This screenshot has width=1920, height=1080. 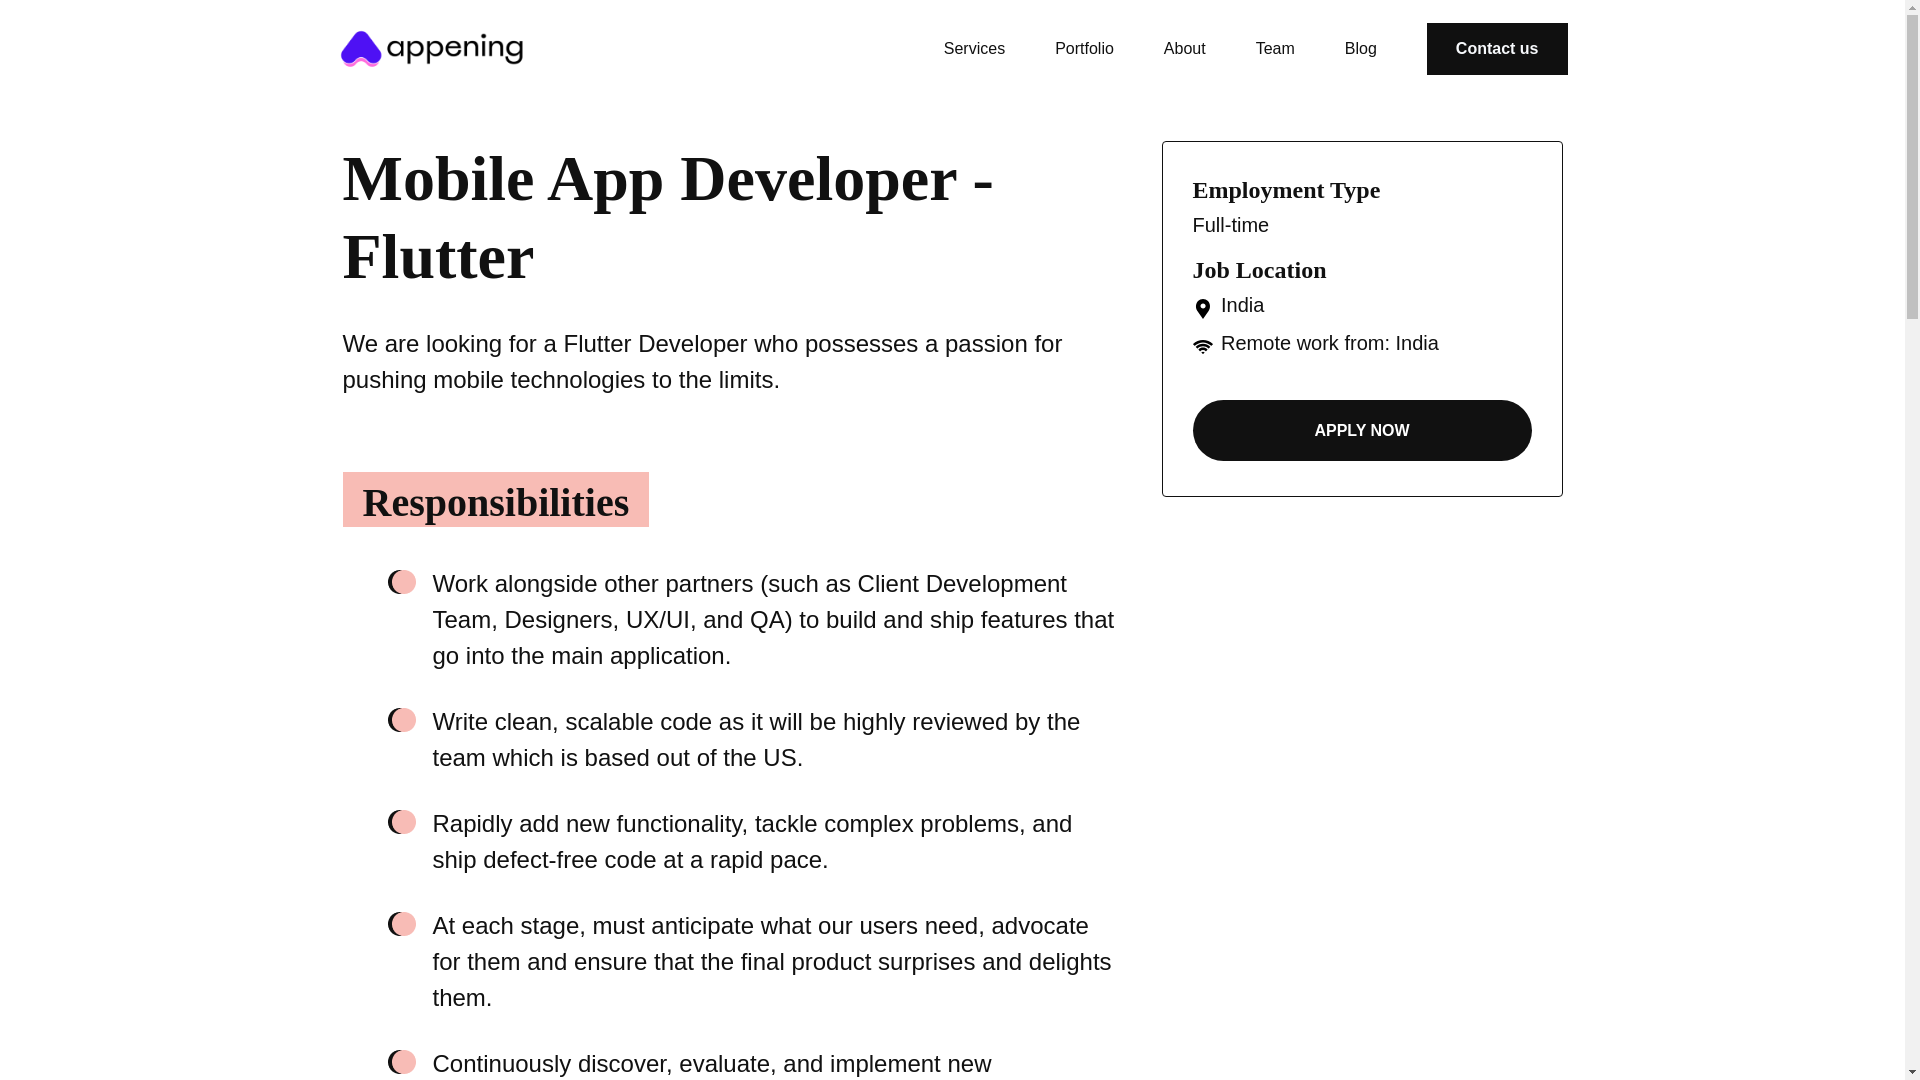 I want to click on About, so click(x=1184, y=48).